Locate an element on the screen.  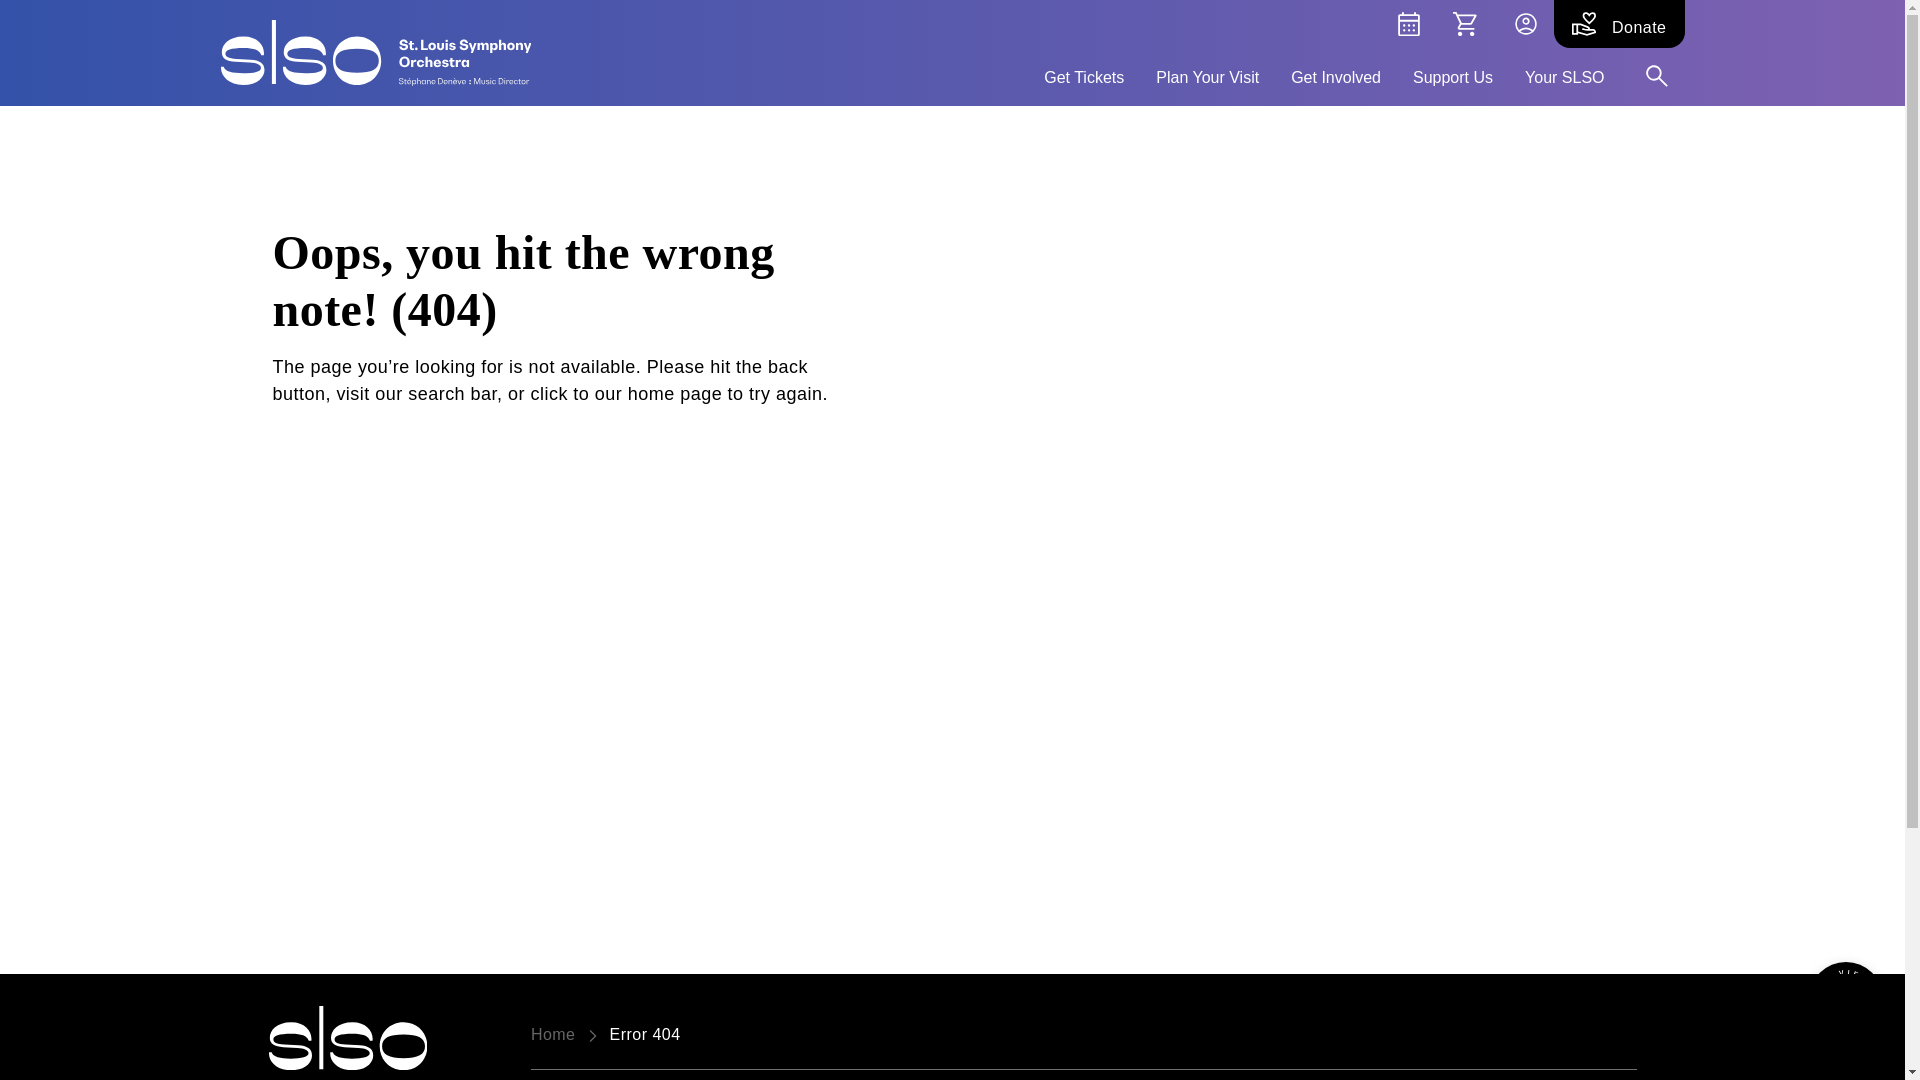
Plan Your Visit is located at coordinates (1207, 74).